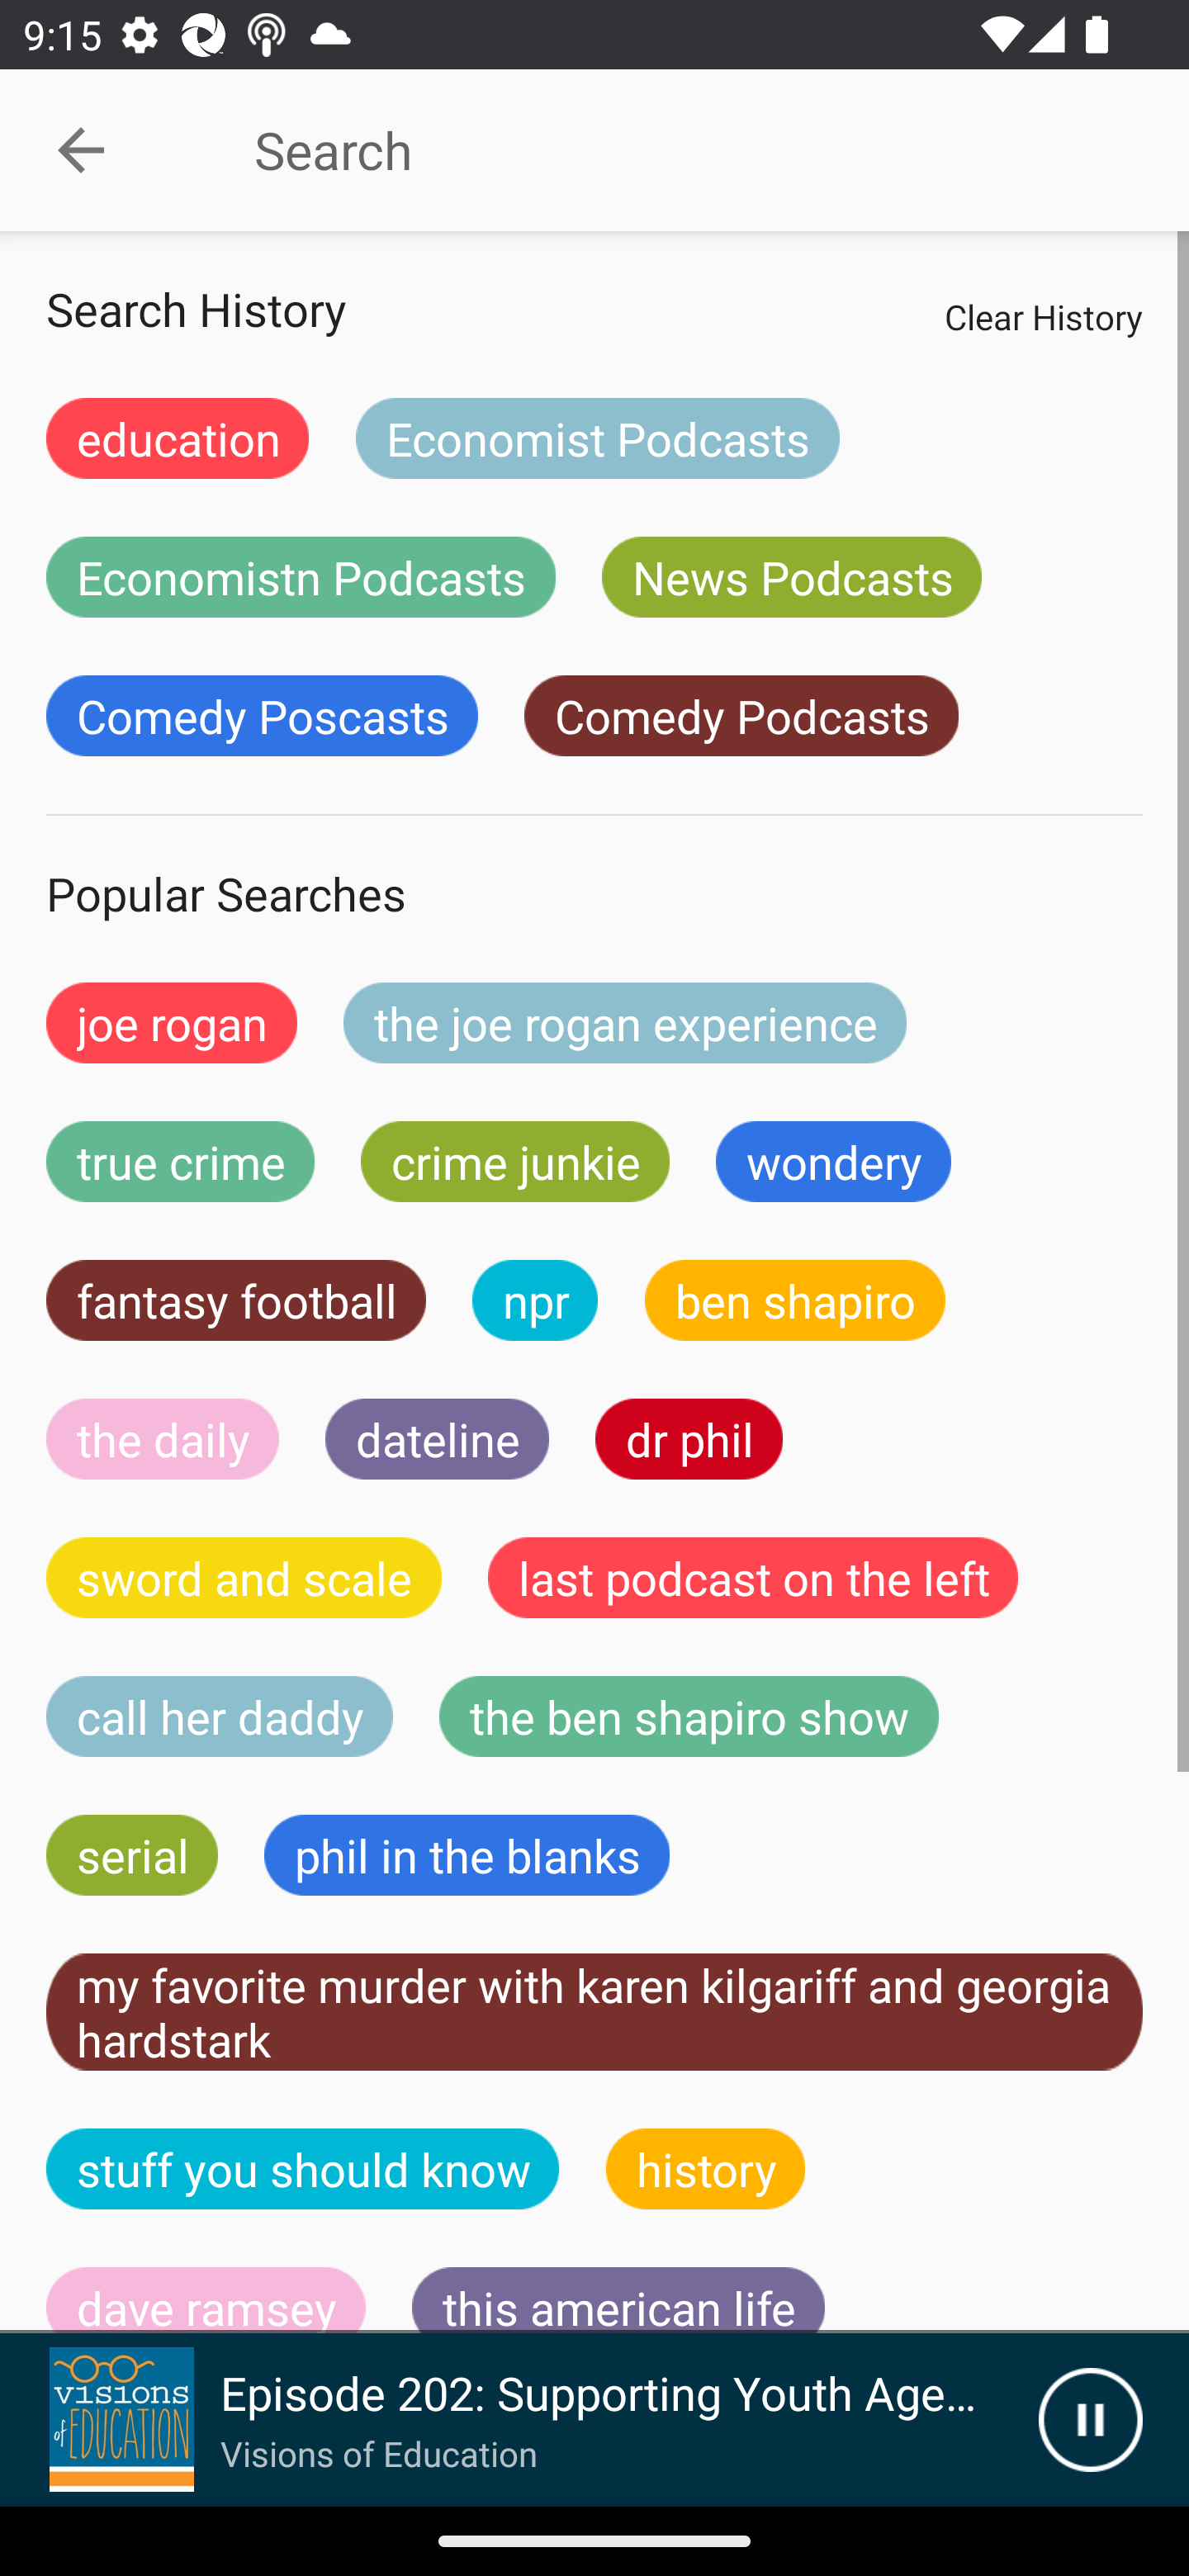  Describe the element at coordinates (466, 1854) in the screenshot. I see `phil in the blanks` at that location.